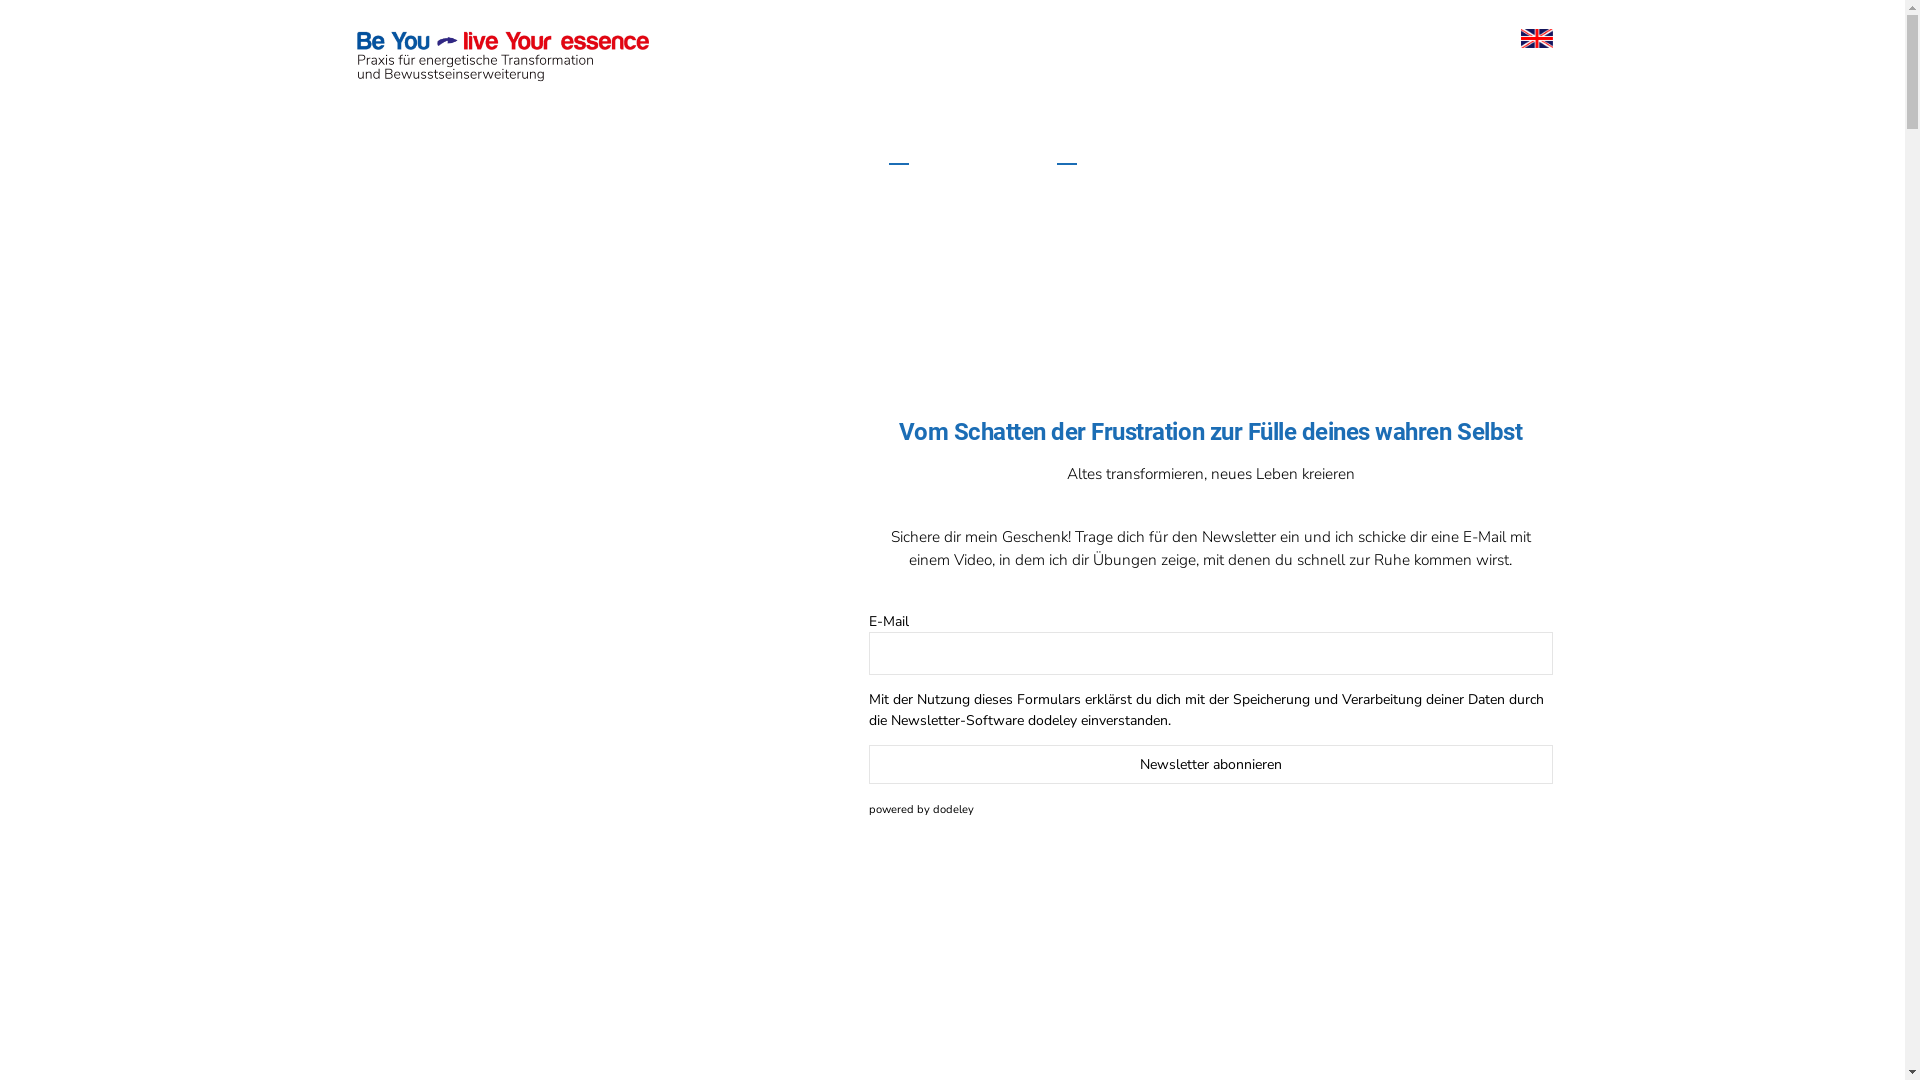 This screenshot has height=1080, width=1920. I want to click on dodeley, so click(1052, 720).